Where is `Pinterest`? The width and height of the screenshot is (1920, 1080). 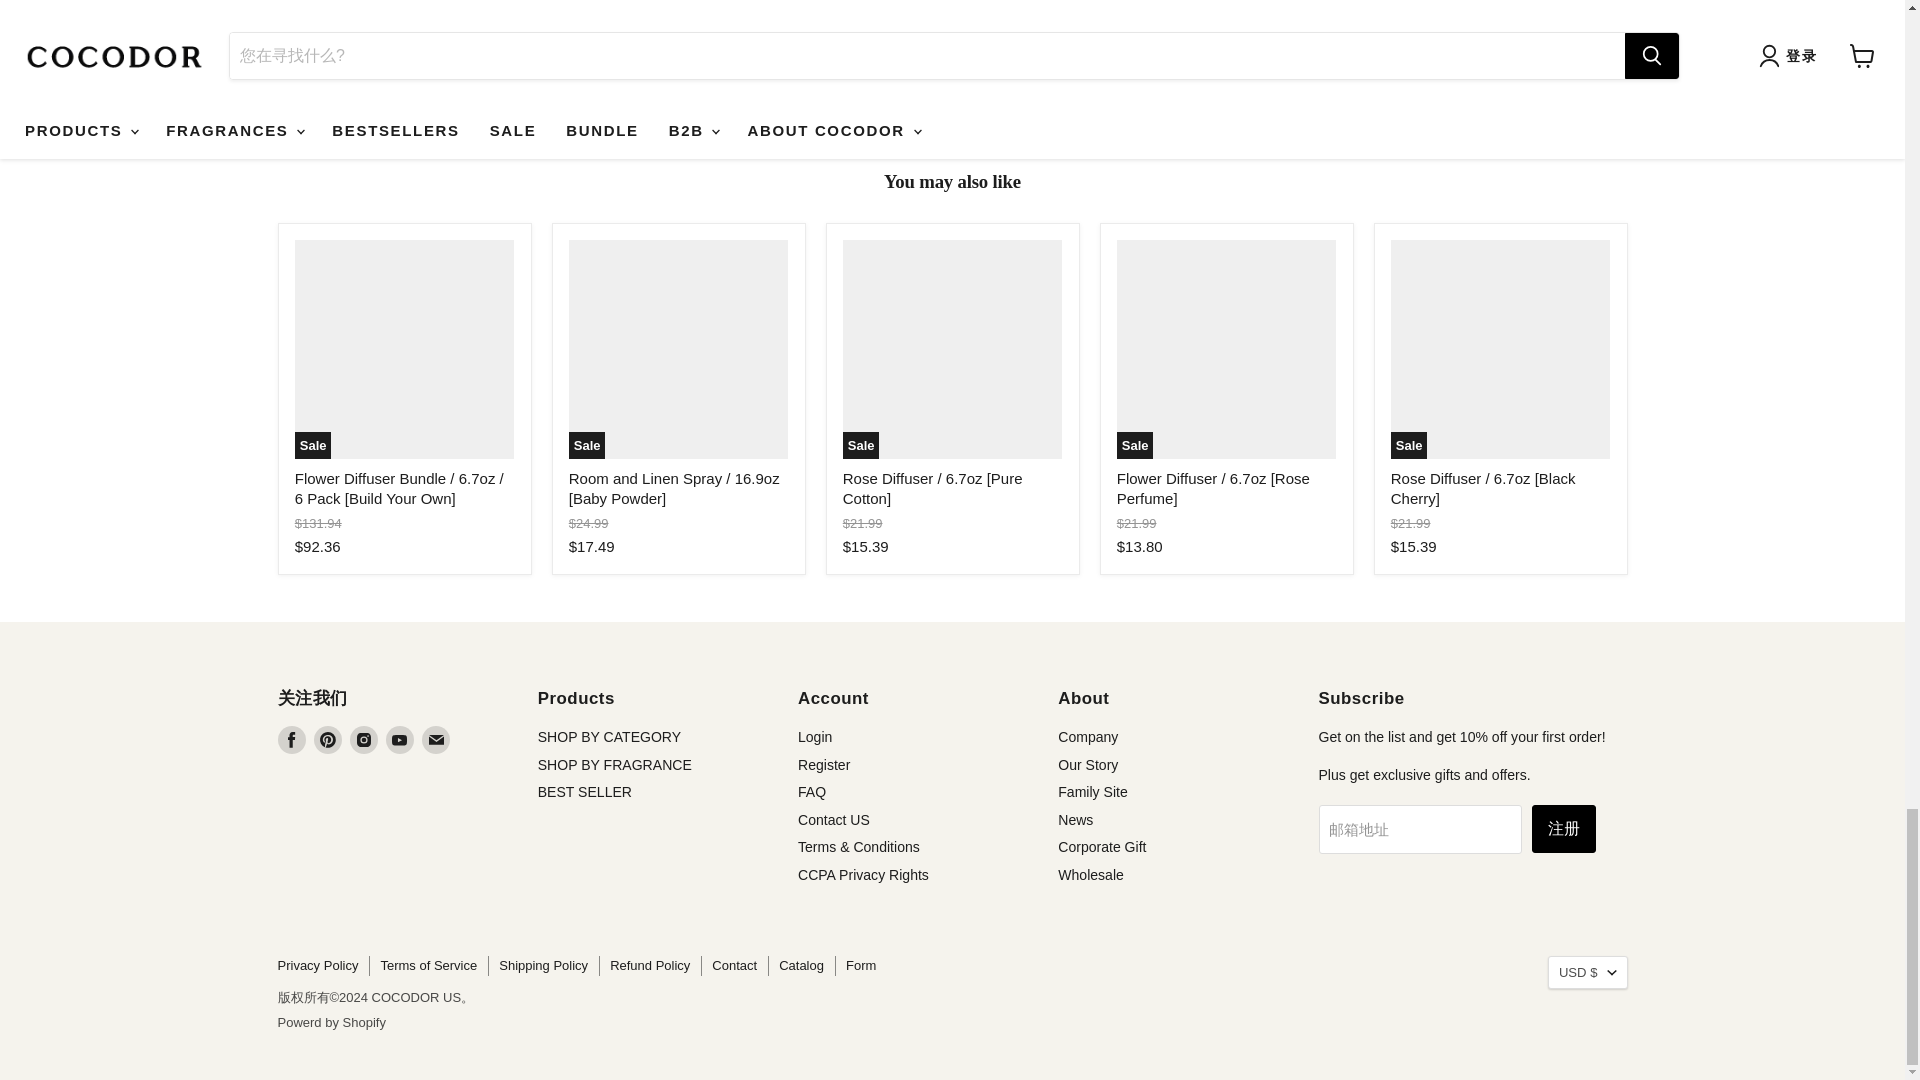 Pinterest is located at coordinates (328, 739).